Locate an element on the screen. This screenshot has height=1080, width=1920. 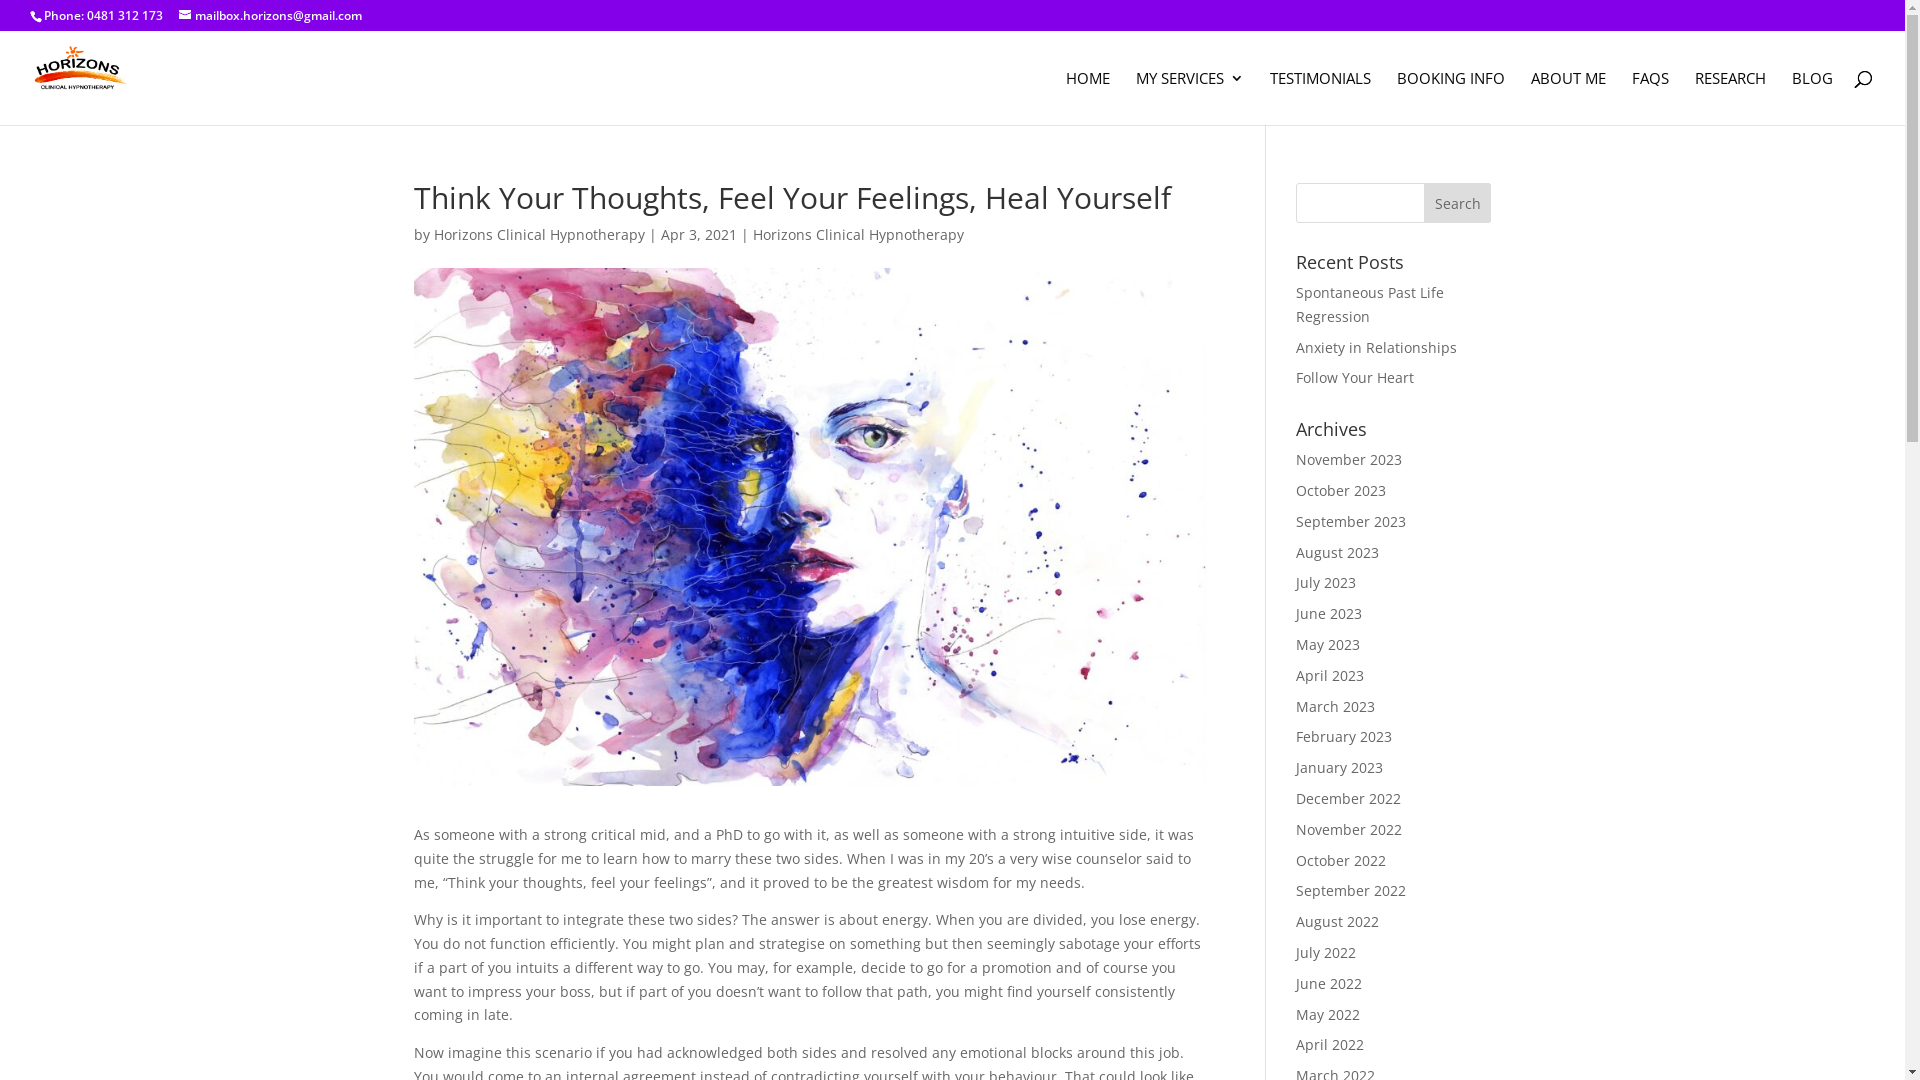
July 2023 is located at coordinates (1326, 582).